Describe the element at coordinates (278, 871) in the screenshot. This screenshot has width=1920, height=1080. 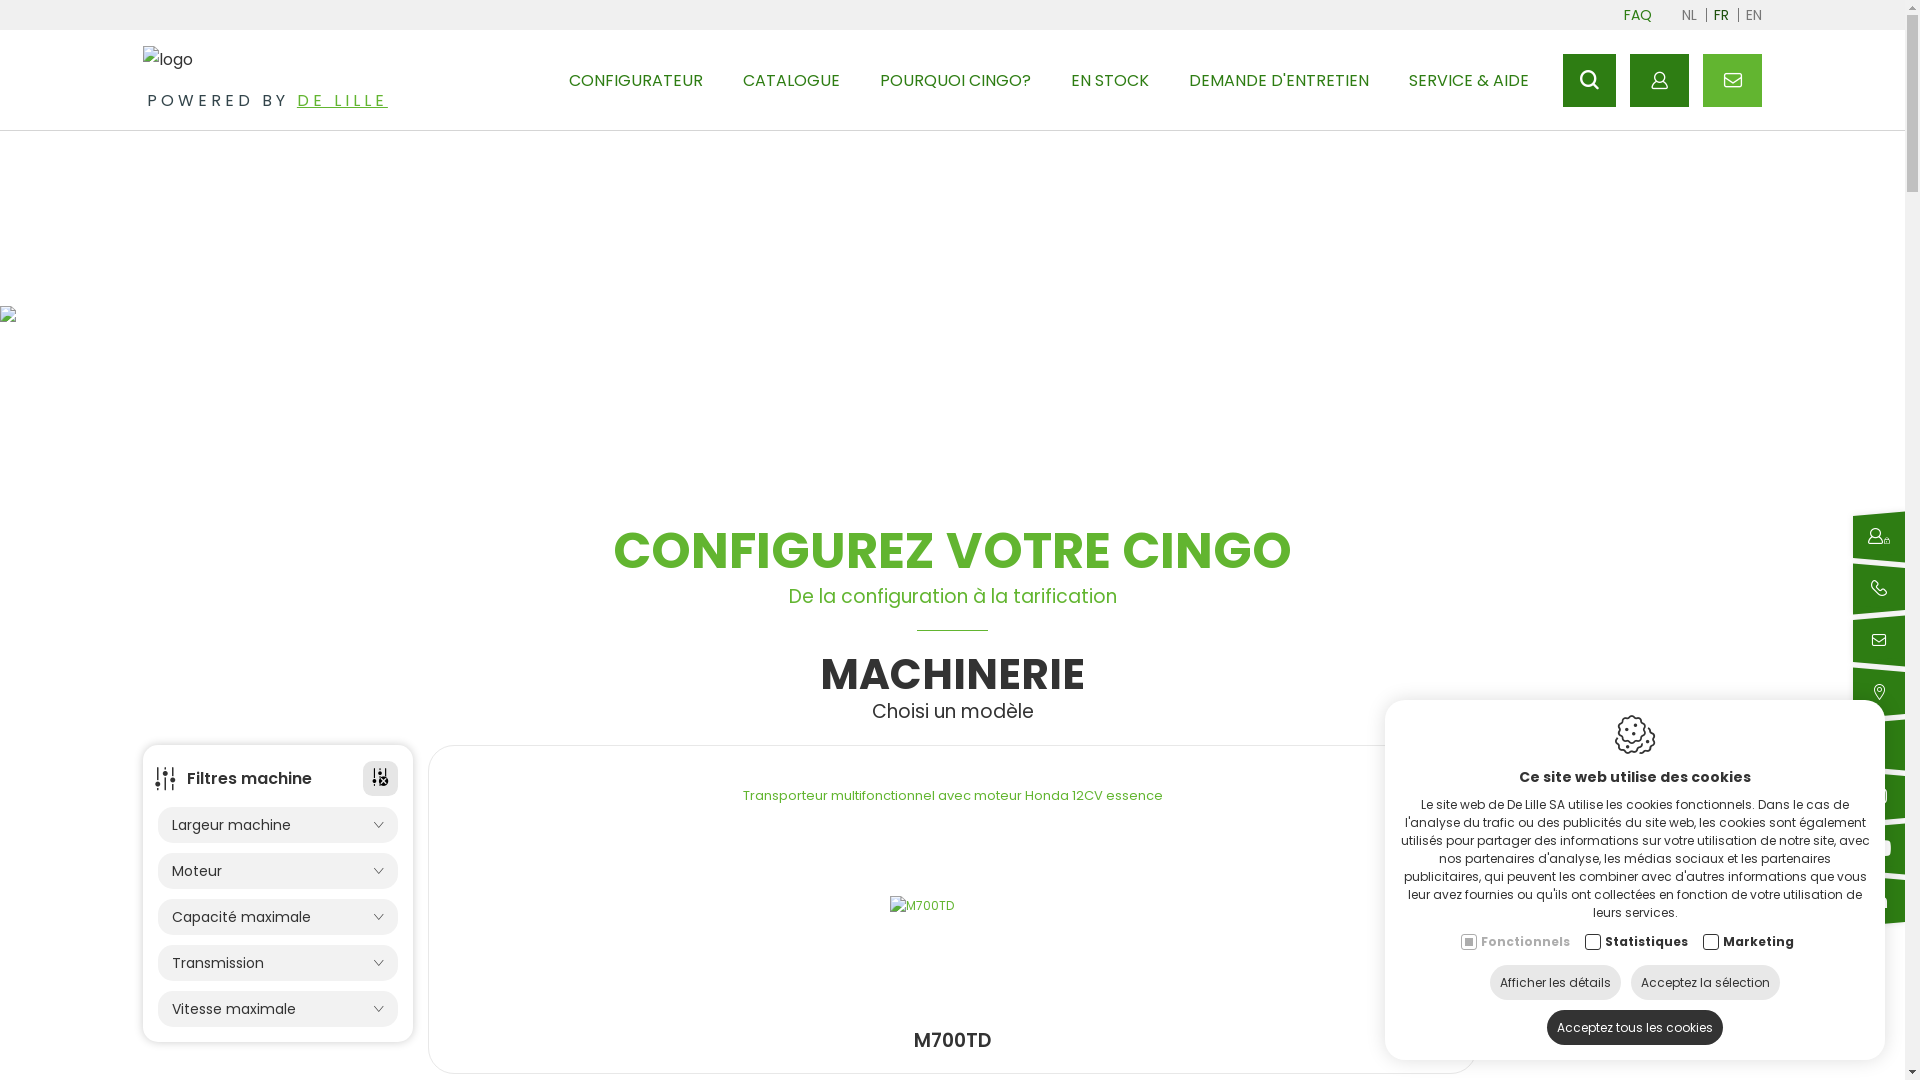
I see `Moteur` at that location.